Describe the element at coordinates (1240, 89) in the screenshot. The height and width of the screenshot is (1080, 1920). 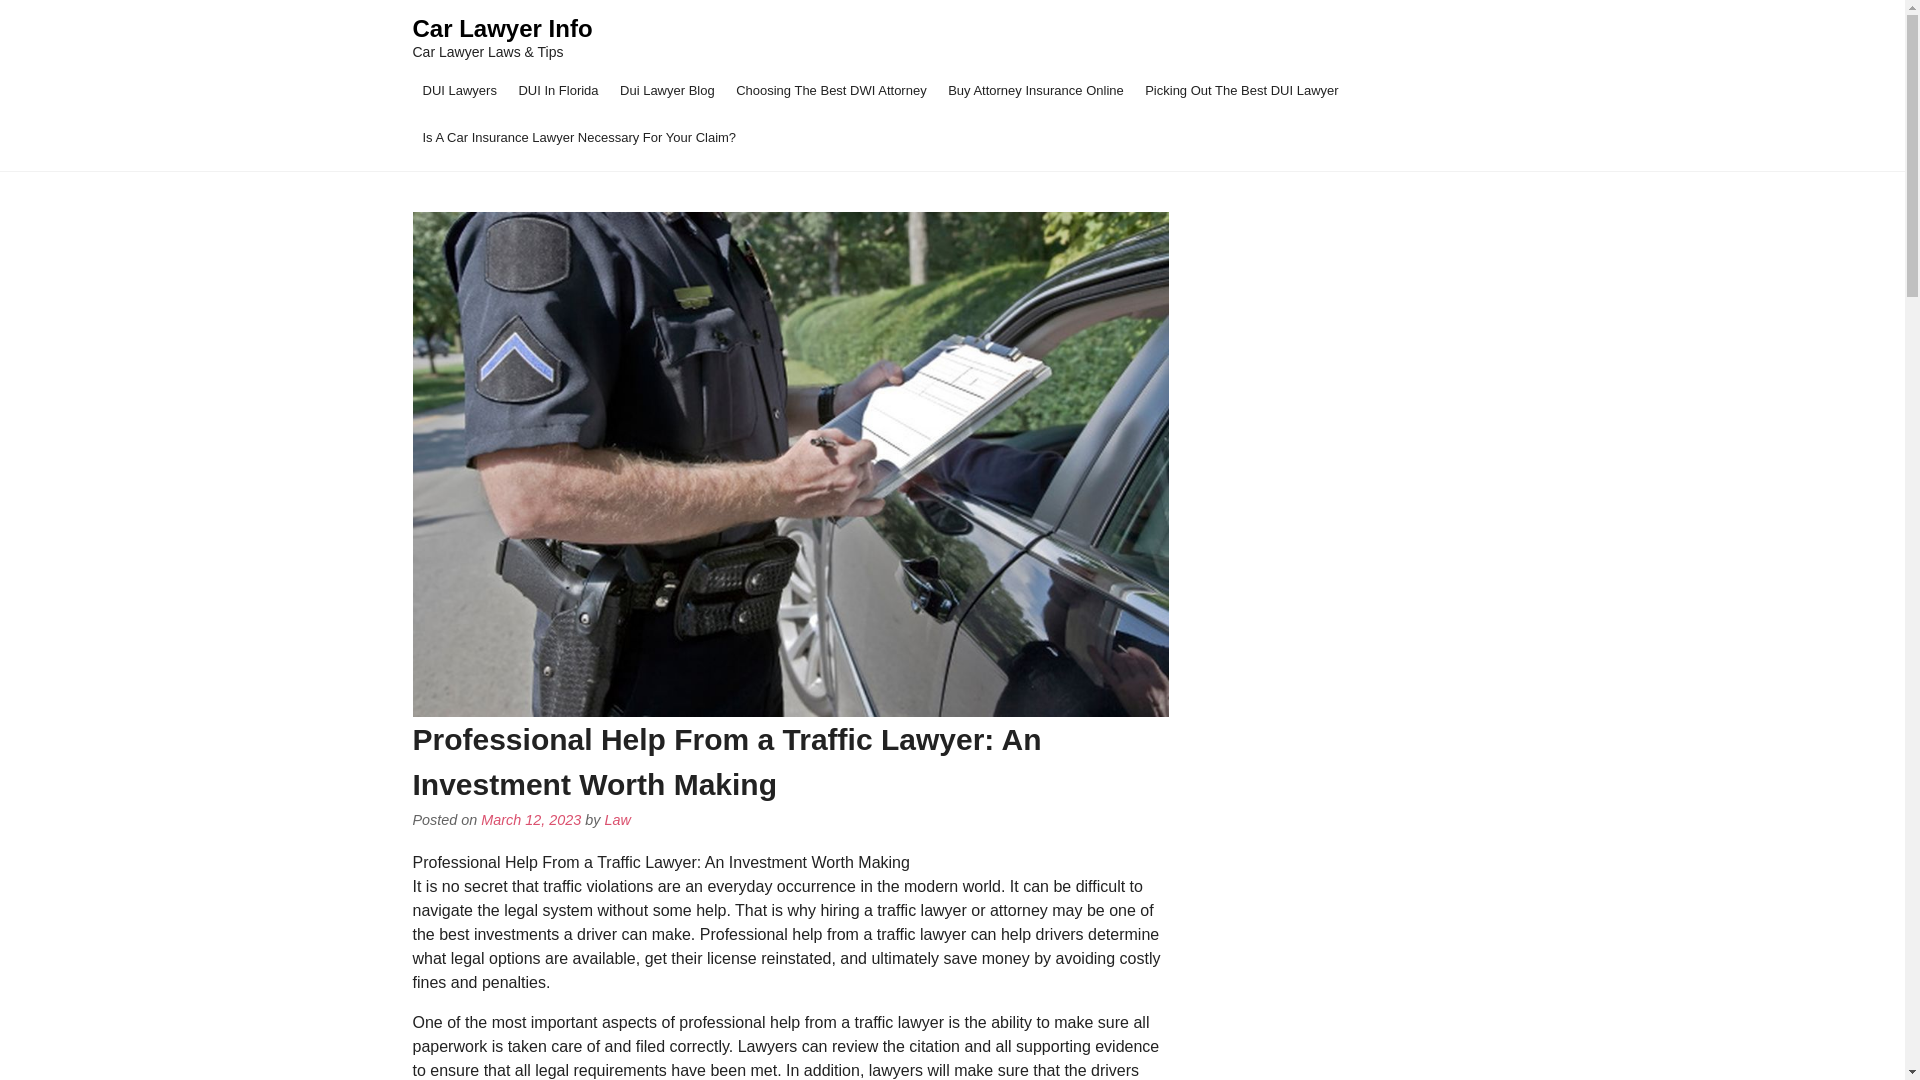
I see `Picking Out The Best DUI Lawyer` at that location.